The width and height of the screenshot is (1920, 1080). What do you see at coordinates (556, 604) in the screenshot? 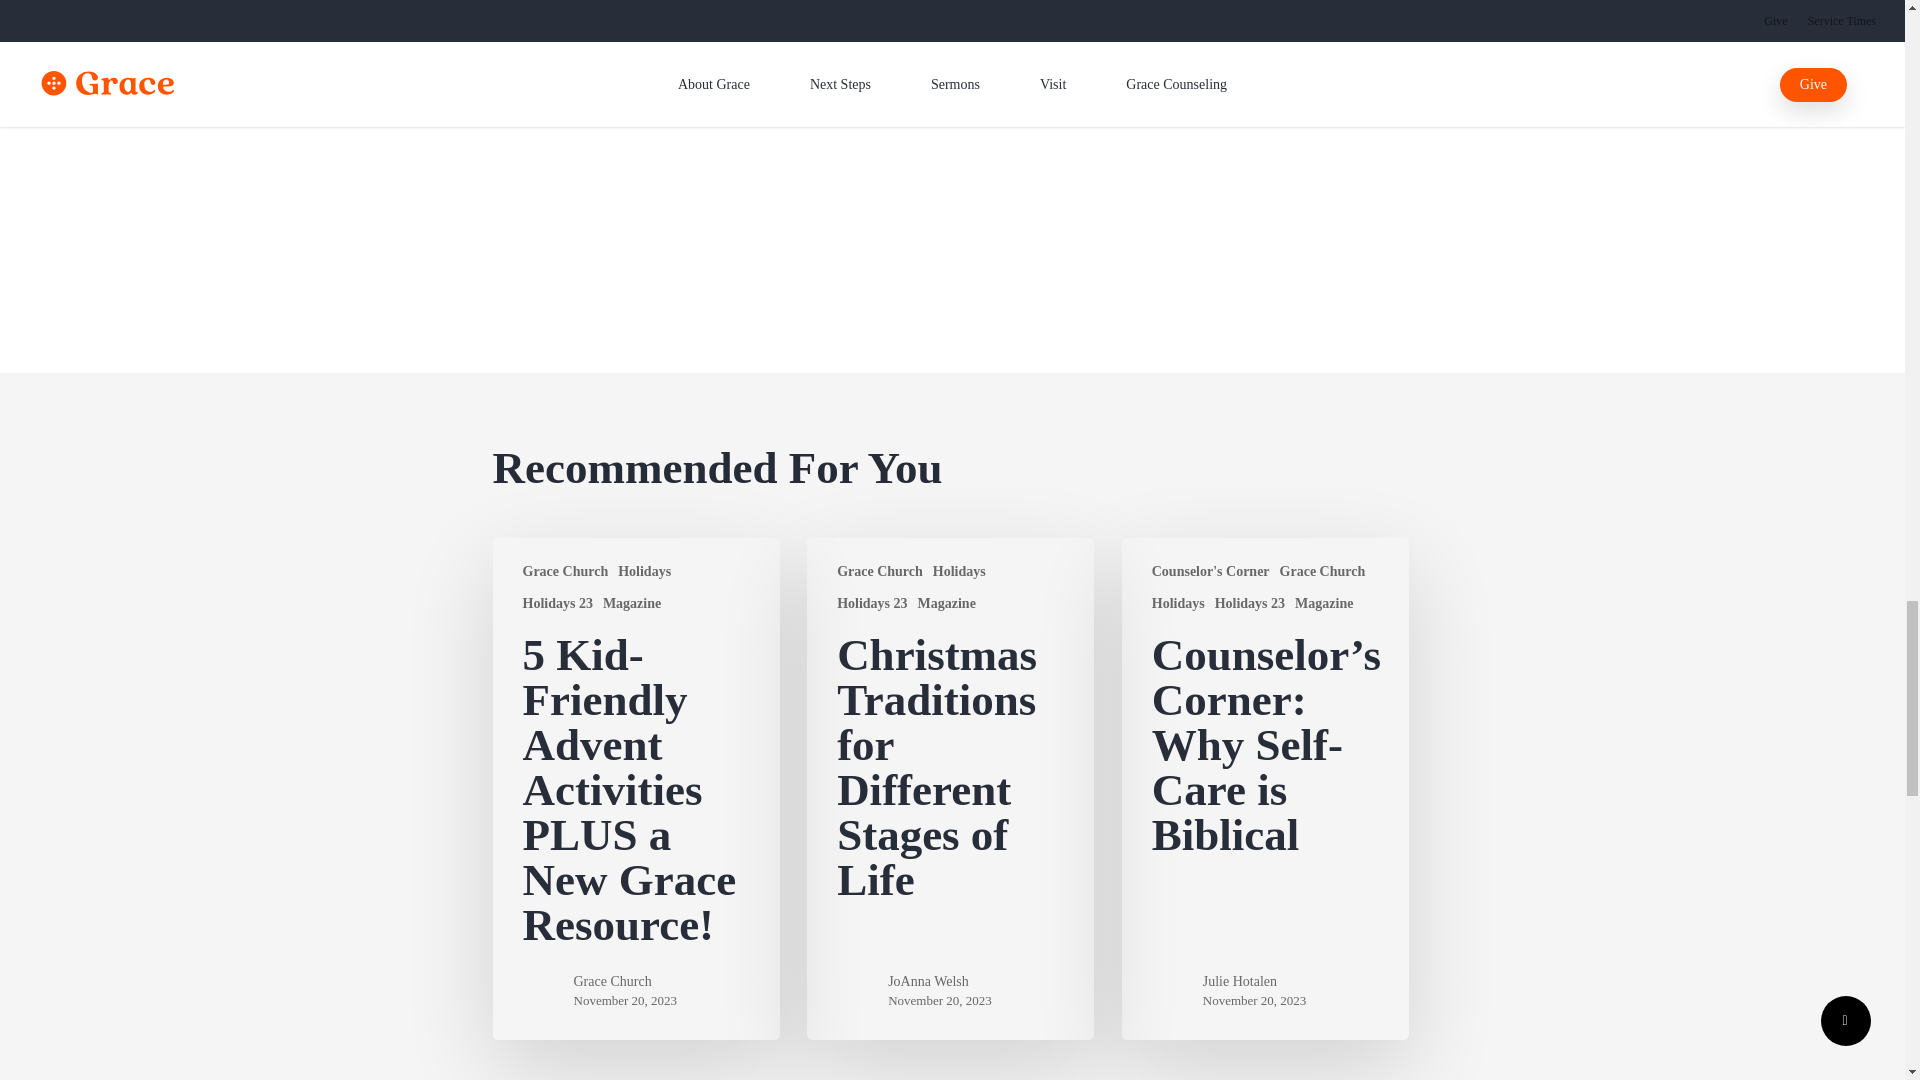
I see `Holidays 23` at bounding box center [556, 604].